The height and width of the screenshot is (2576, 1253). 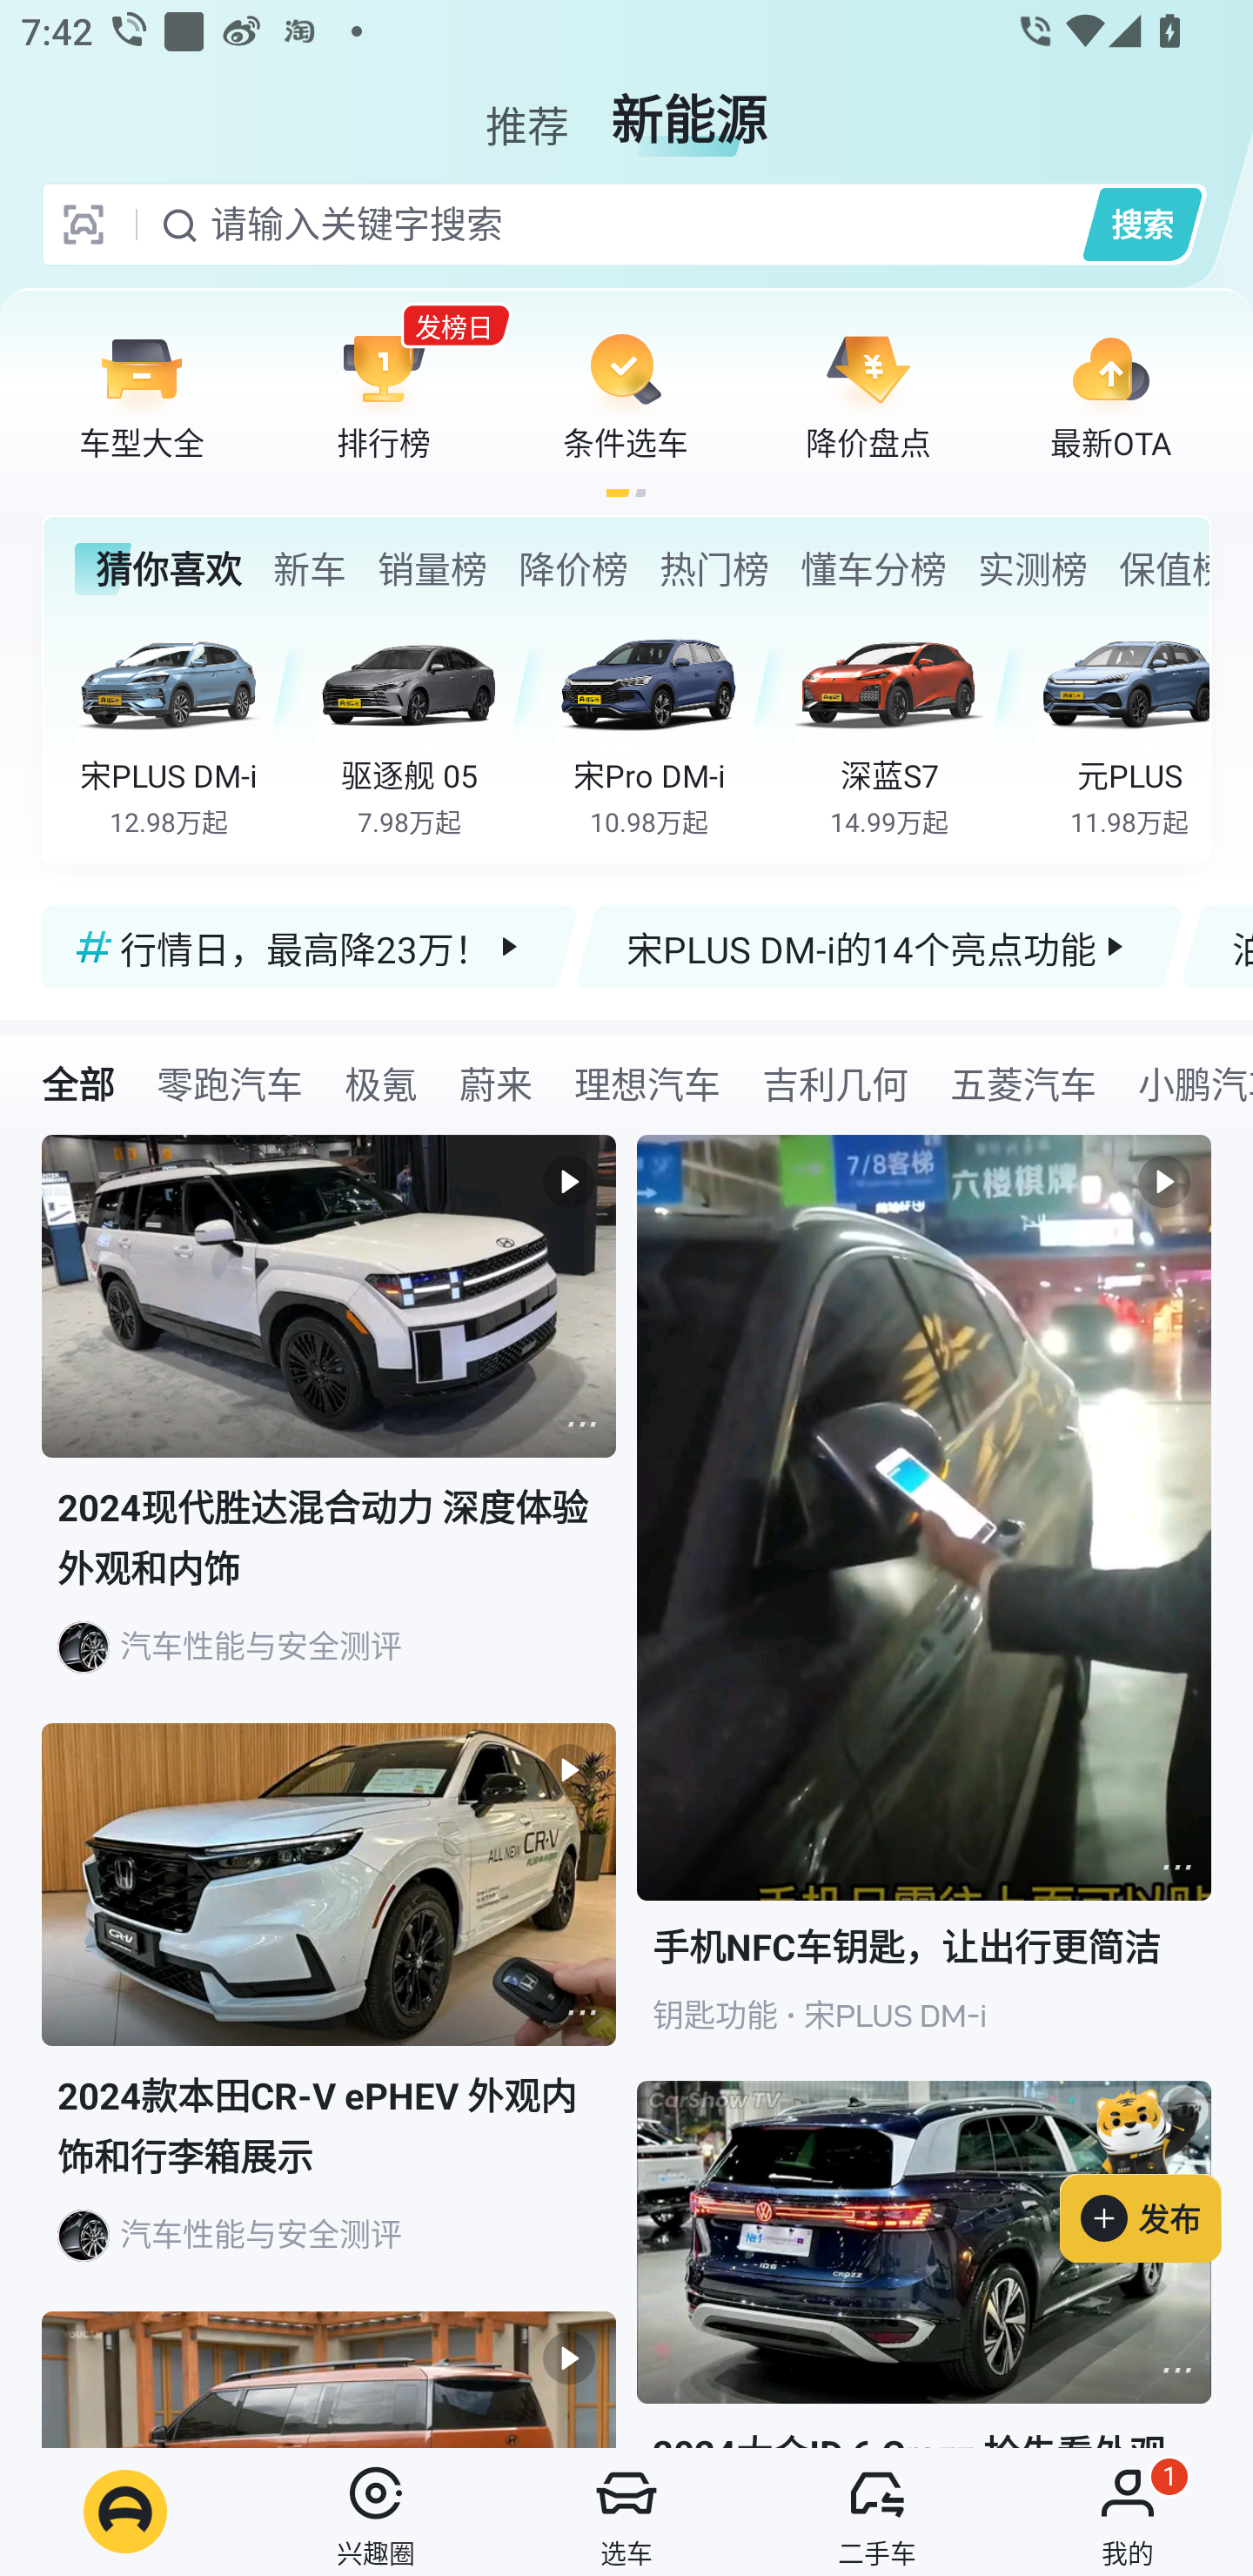 I want to click on 零跑汽车, so click(x=229, y=1083).